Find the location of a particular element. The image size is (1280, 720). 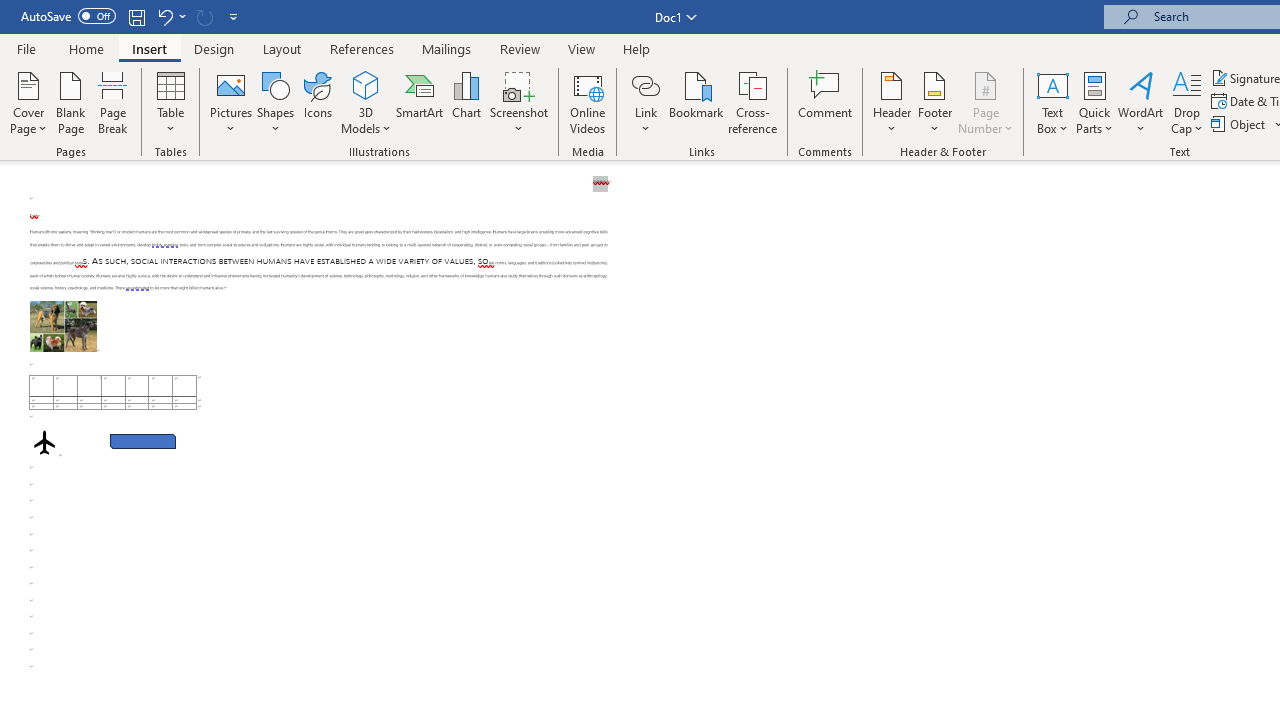

WordArt is located at coordinates (1141, 102).